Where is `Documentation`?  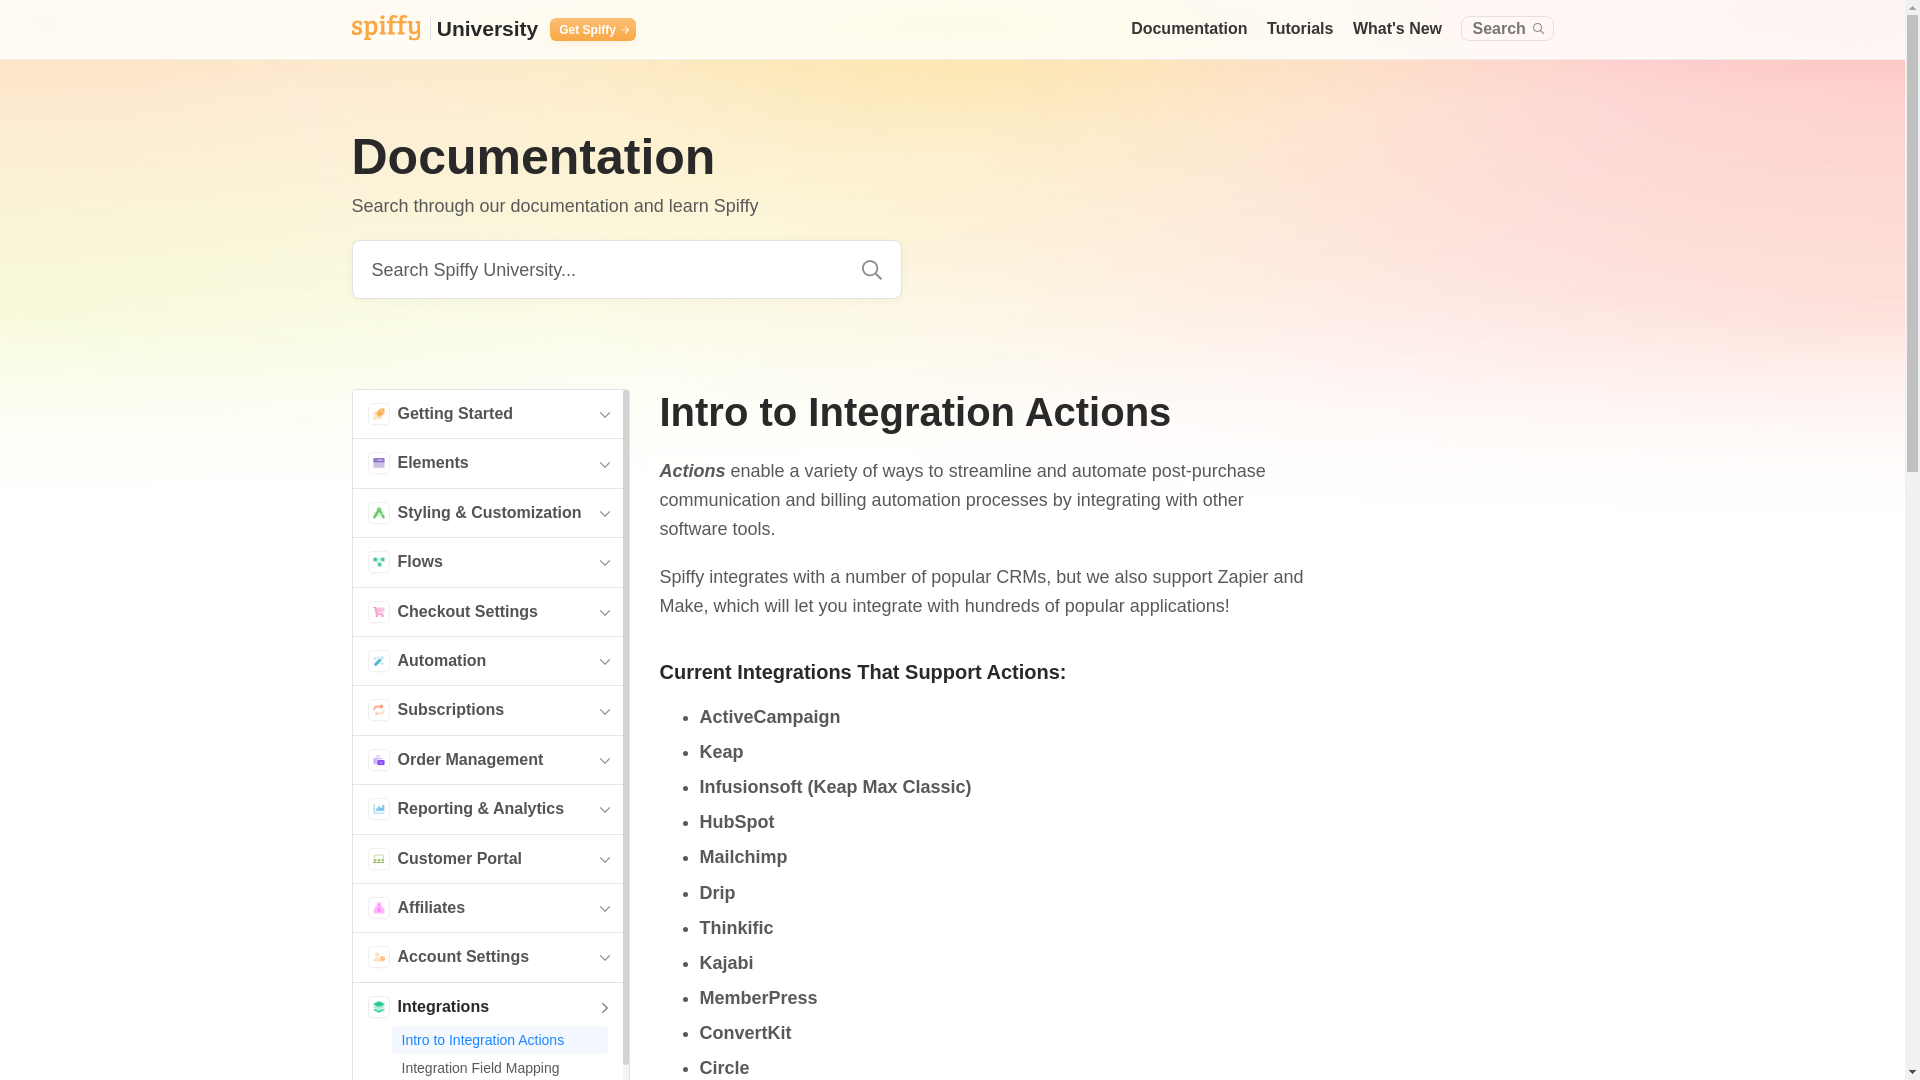 Documentation is located at coordinates (1188, 28).